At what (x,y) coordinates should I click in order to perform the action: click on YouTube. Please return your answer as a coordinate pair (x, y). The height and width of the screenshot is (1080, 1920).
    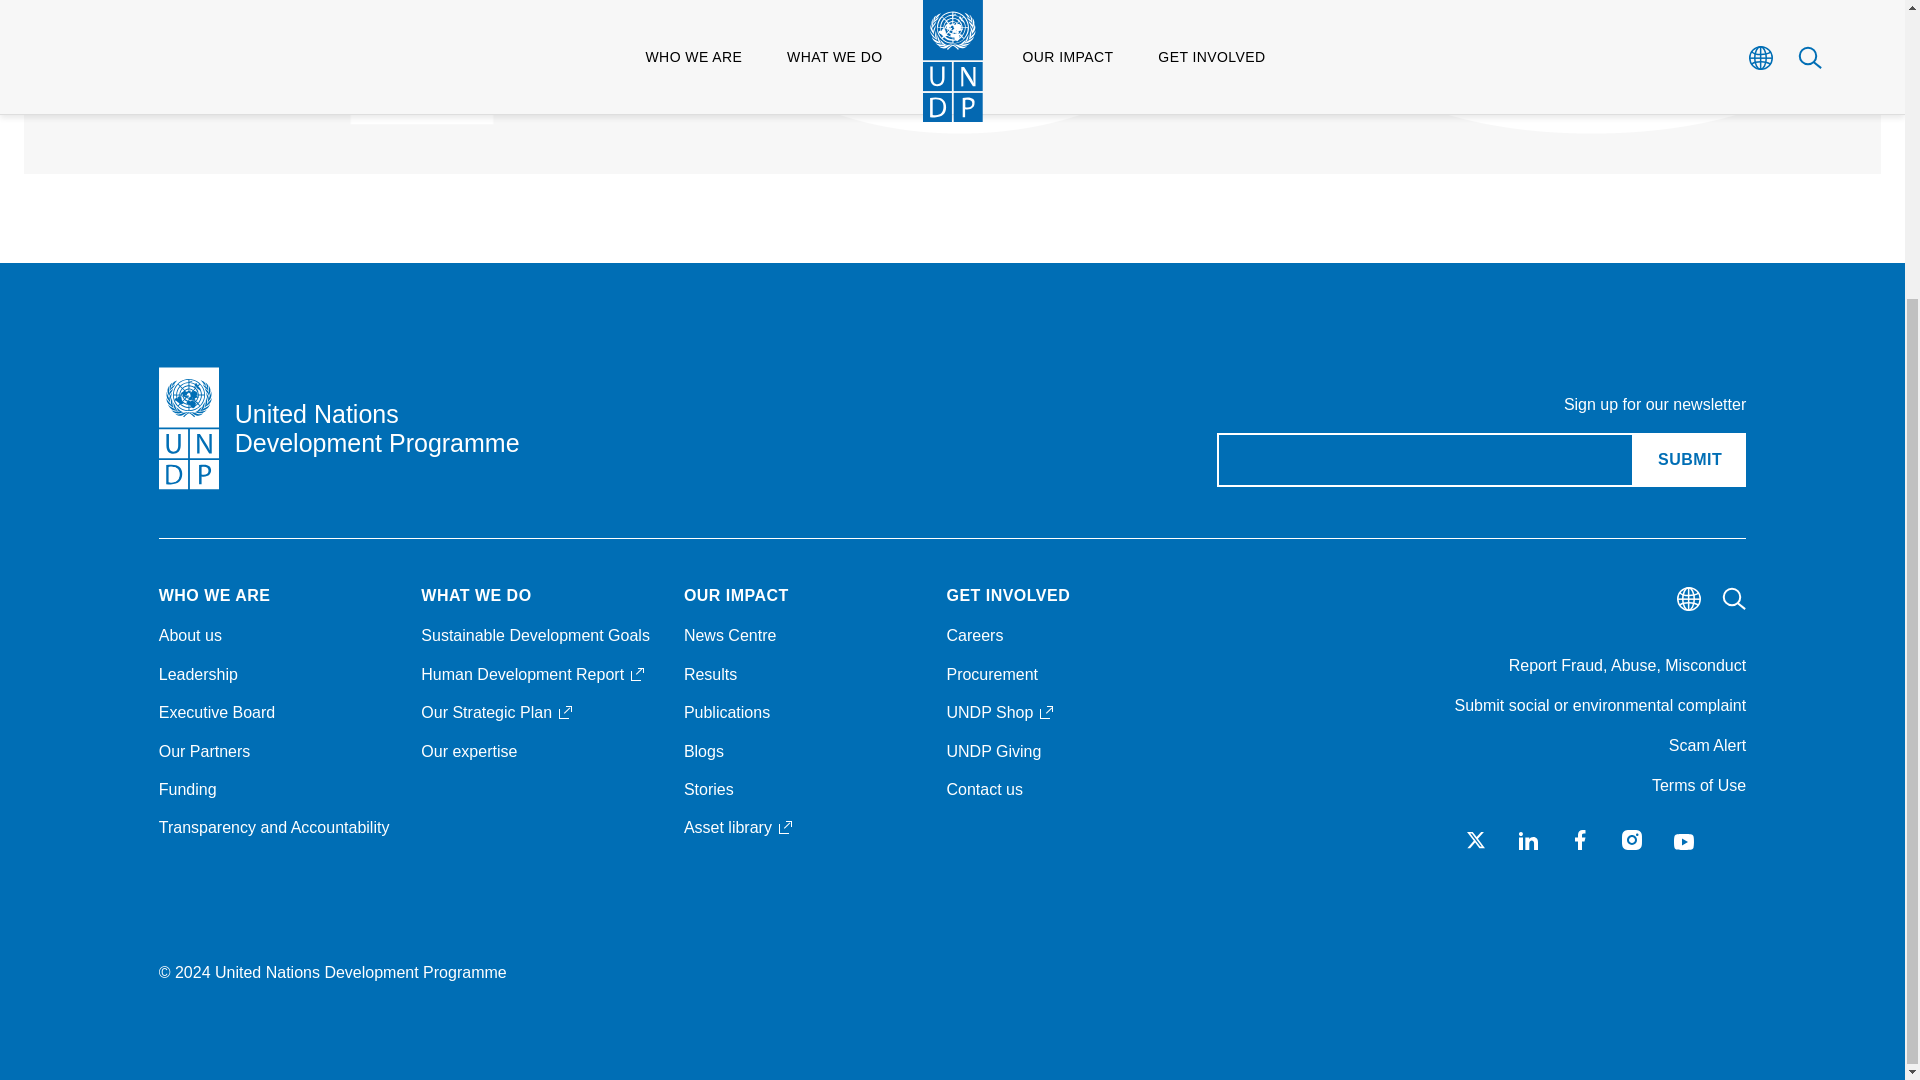
    Looking at the image, I should click on (1476, 840).